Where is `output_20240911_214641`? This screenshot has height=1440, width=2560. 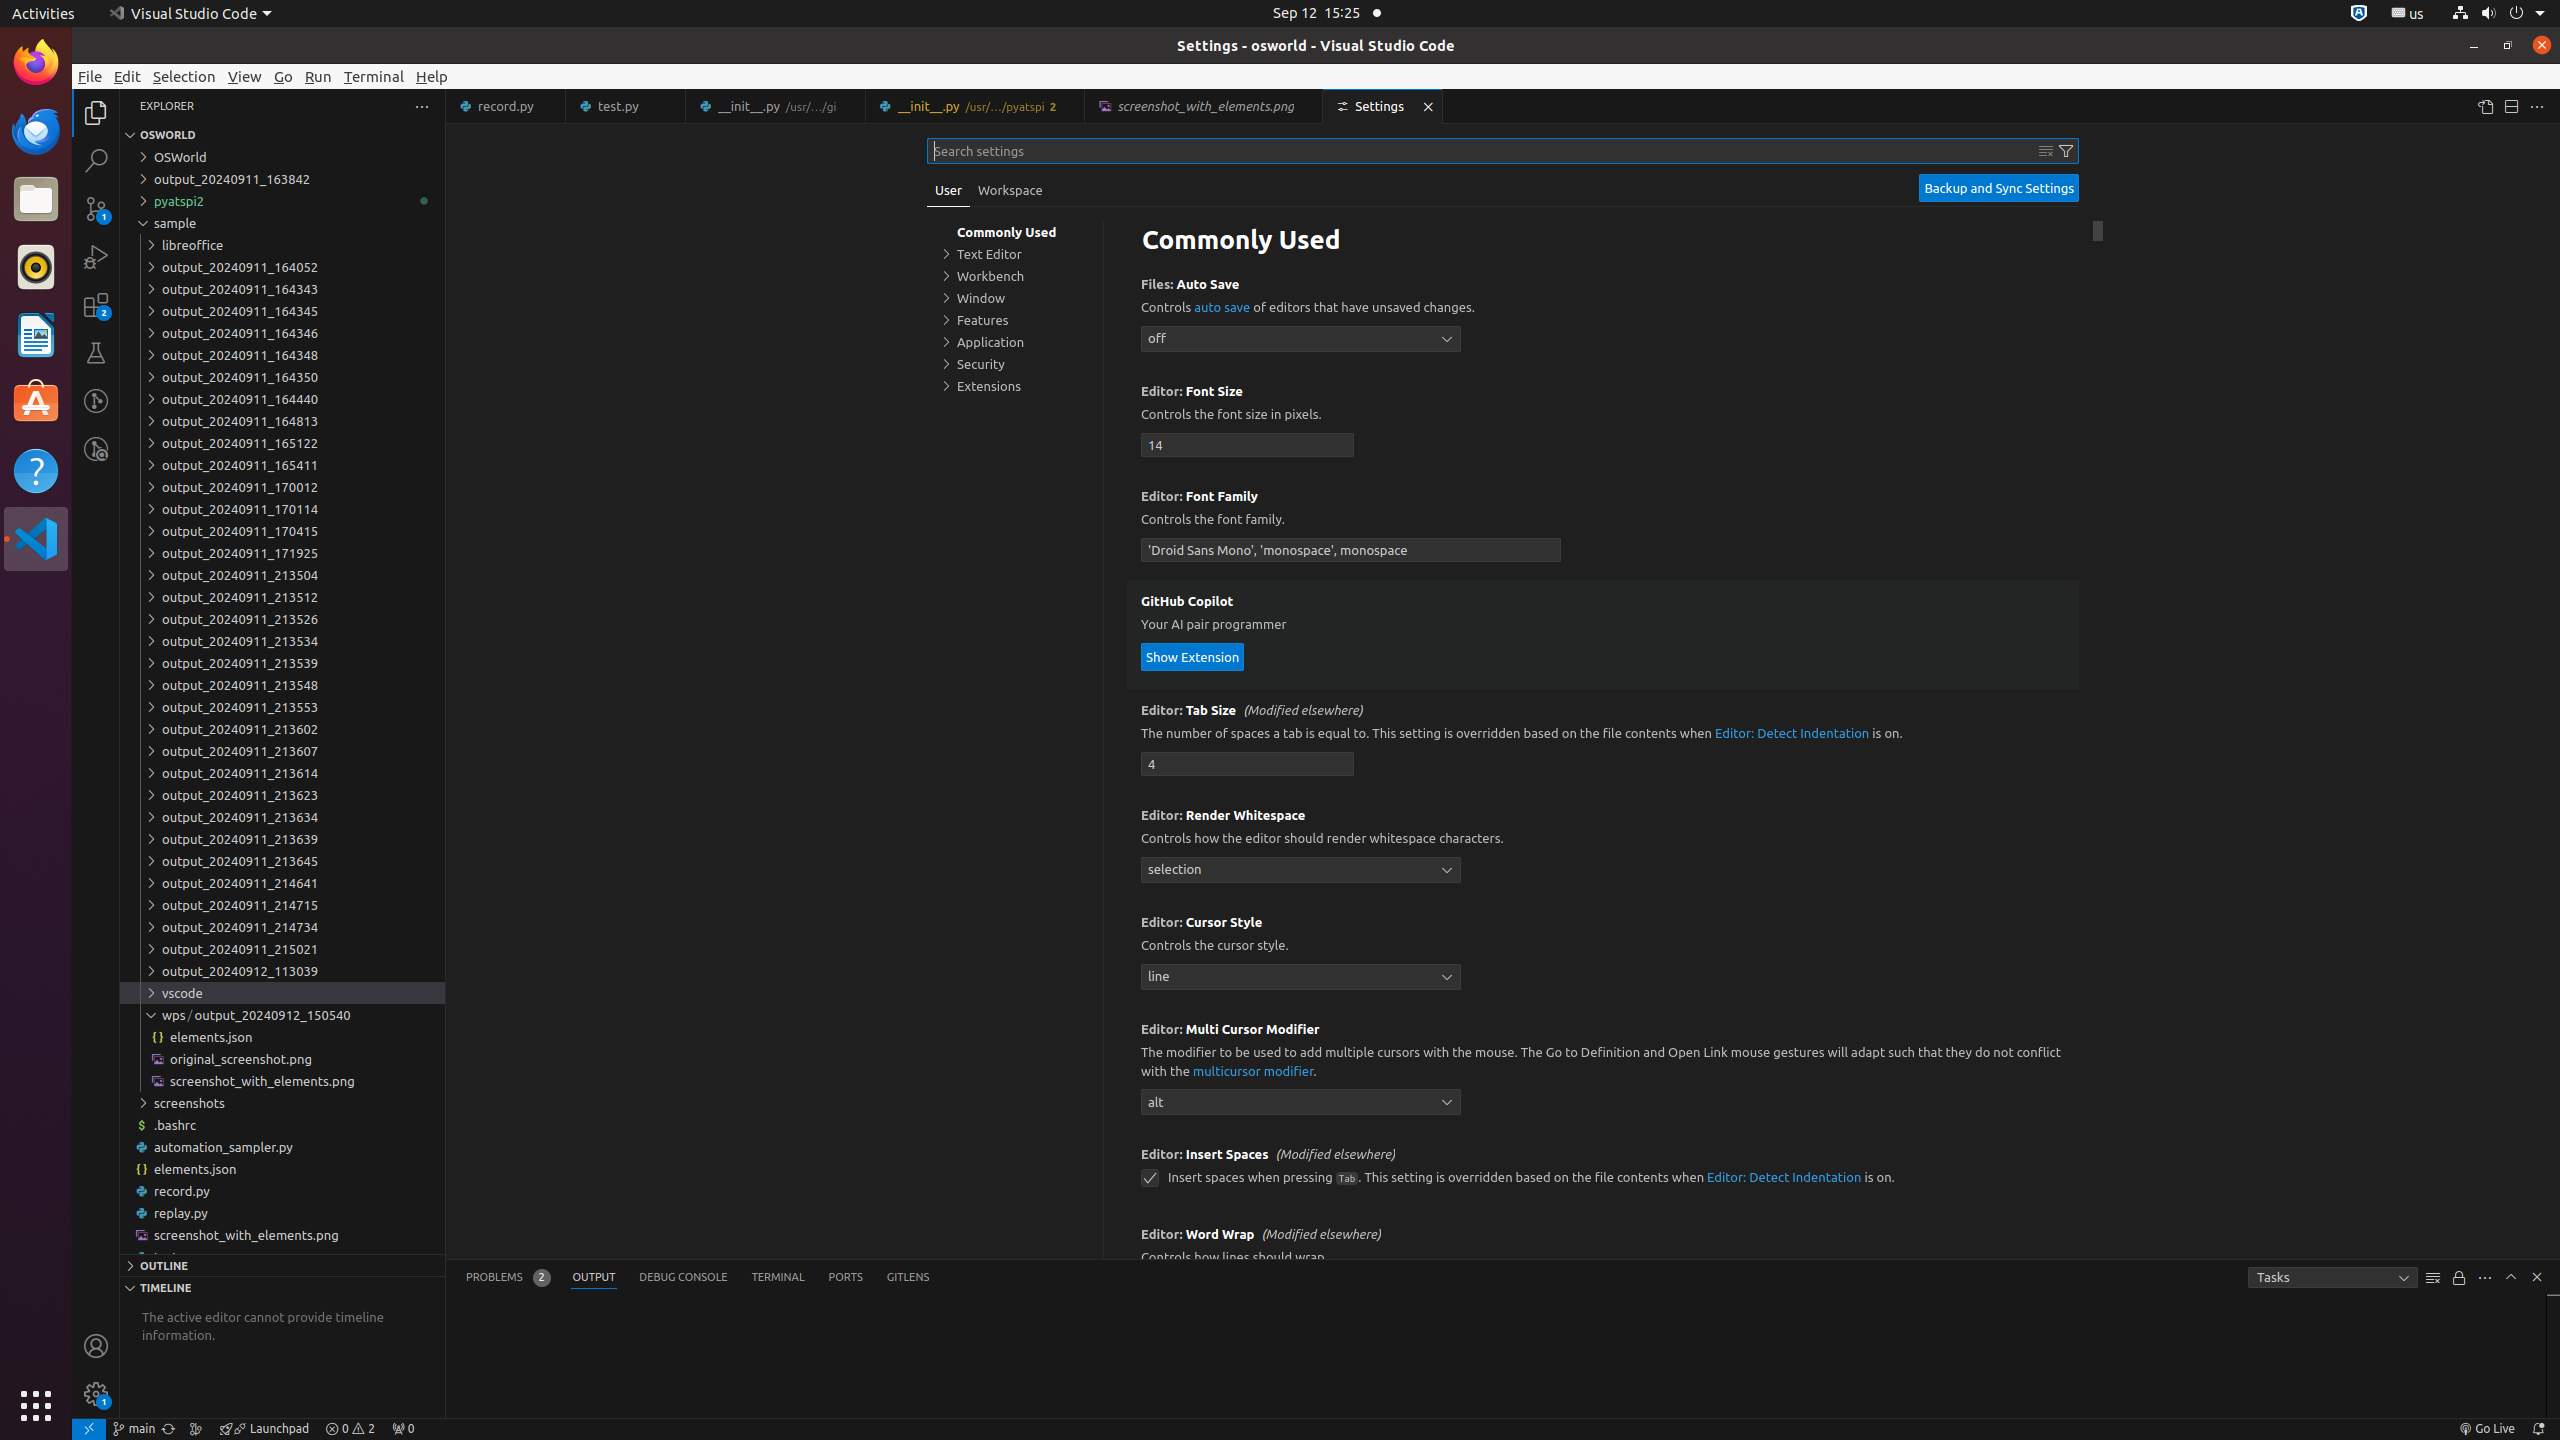
output_20240911_214641 is located at coordinates (282, 882).